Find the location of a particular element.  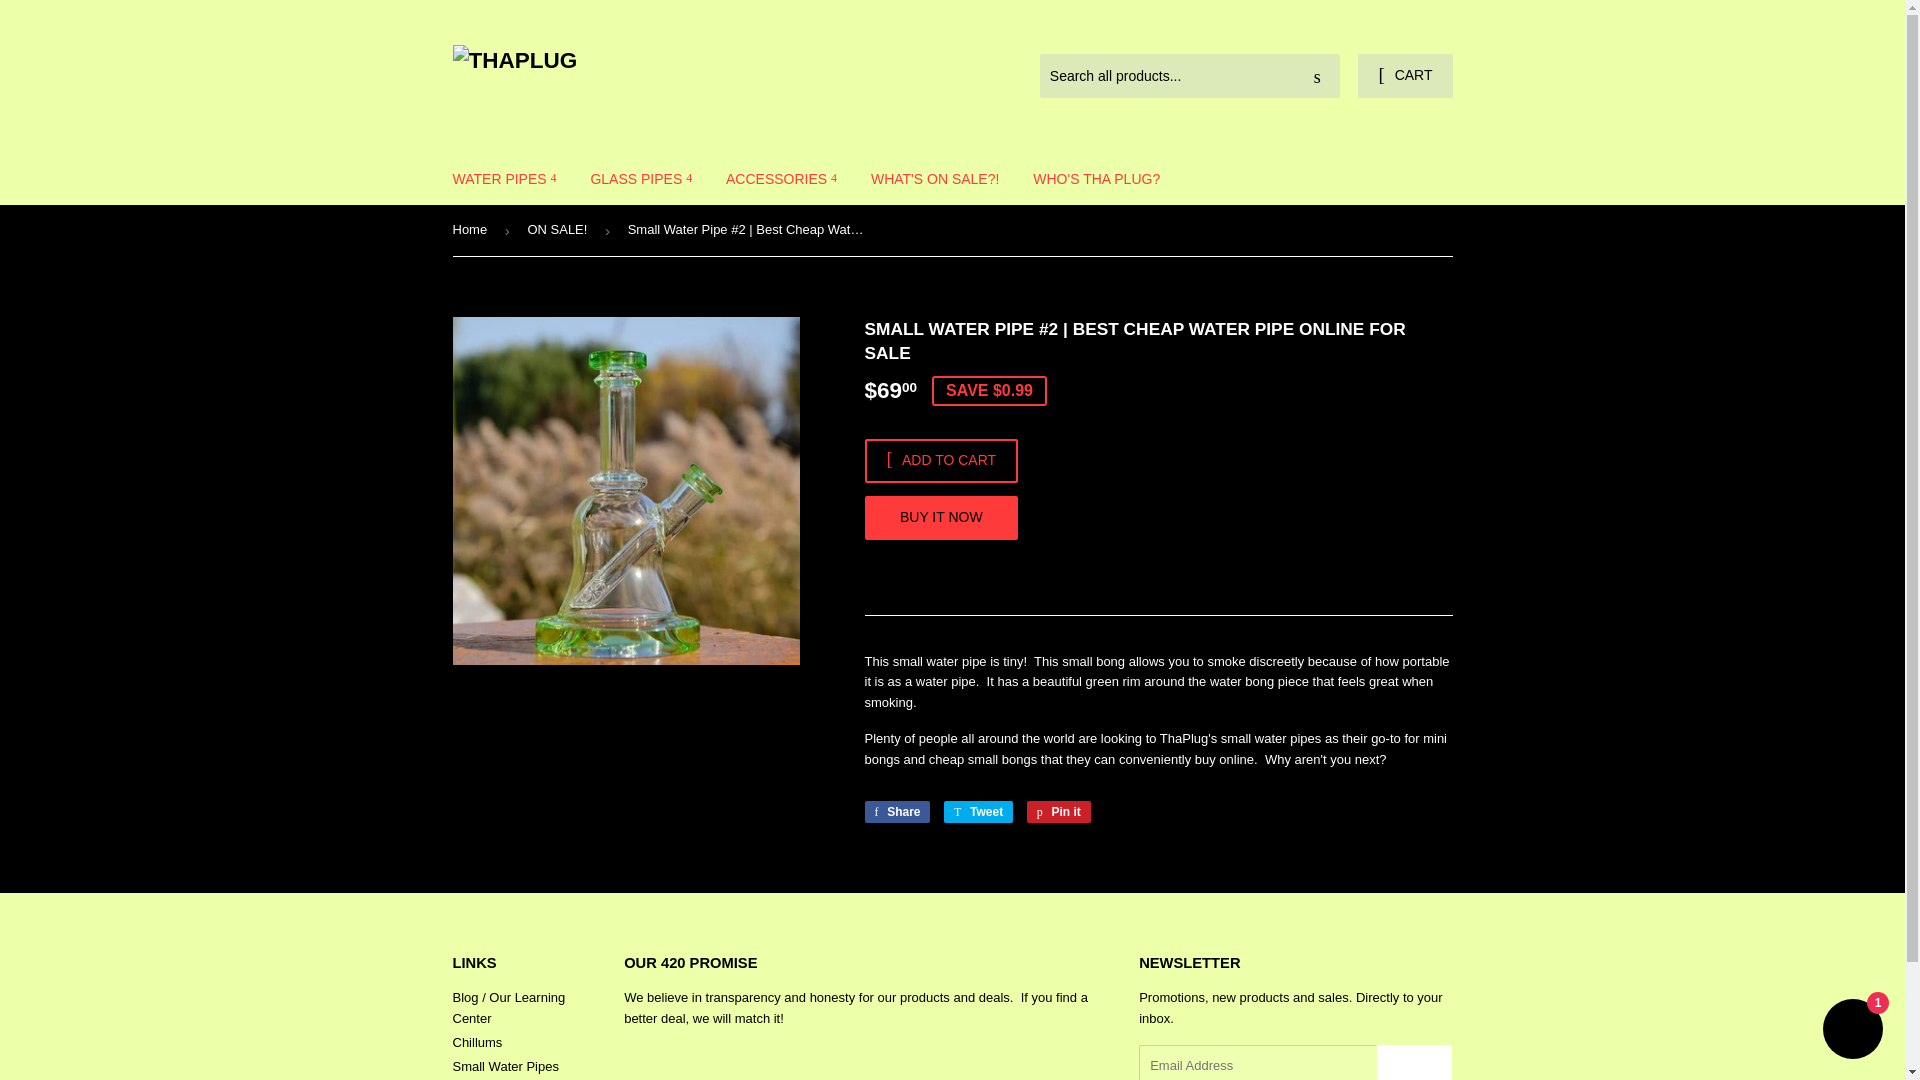

Search is located at coordinates (1317, 77).